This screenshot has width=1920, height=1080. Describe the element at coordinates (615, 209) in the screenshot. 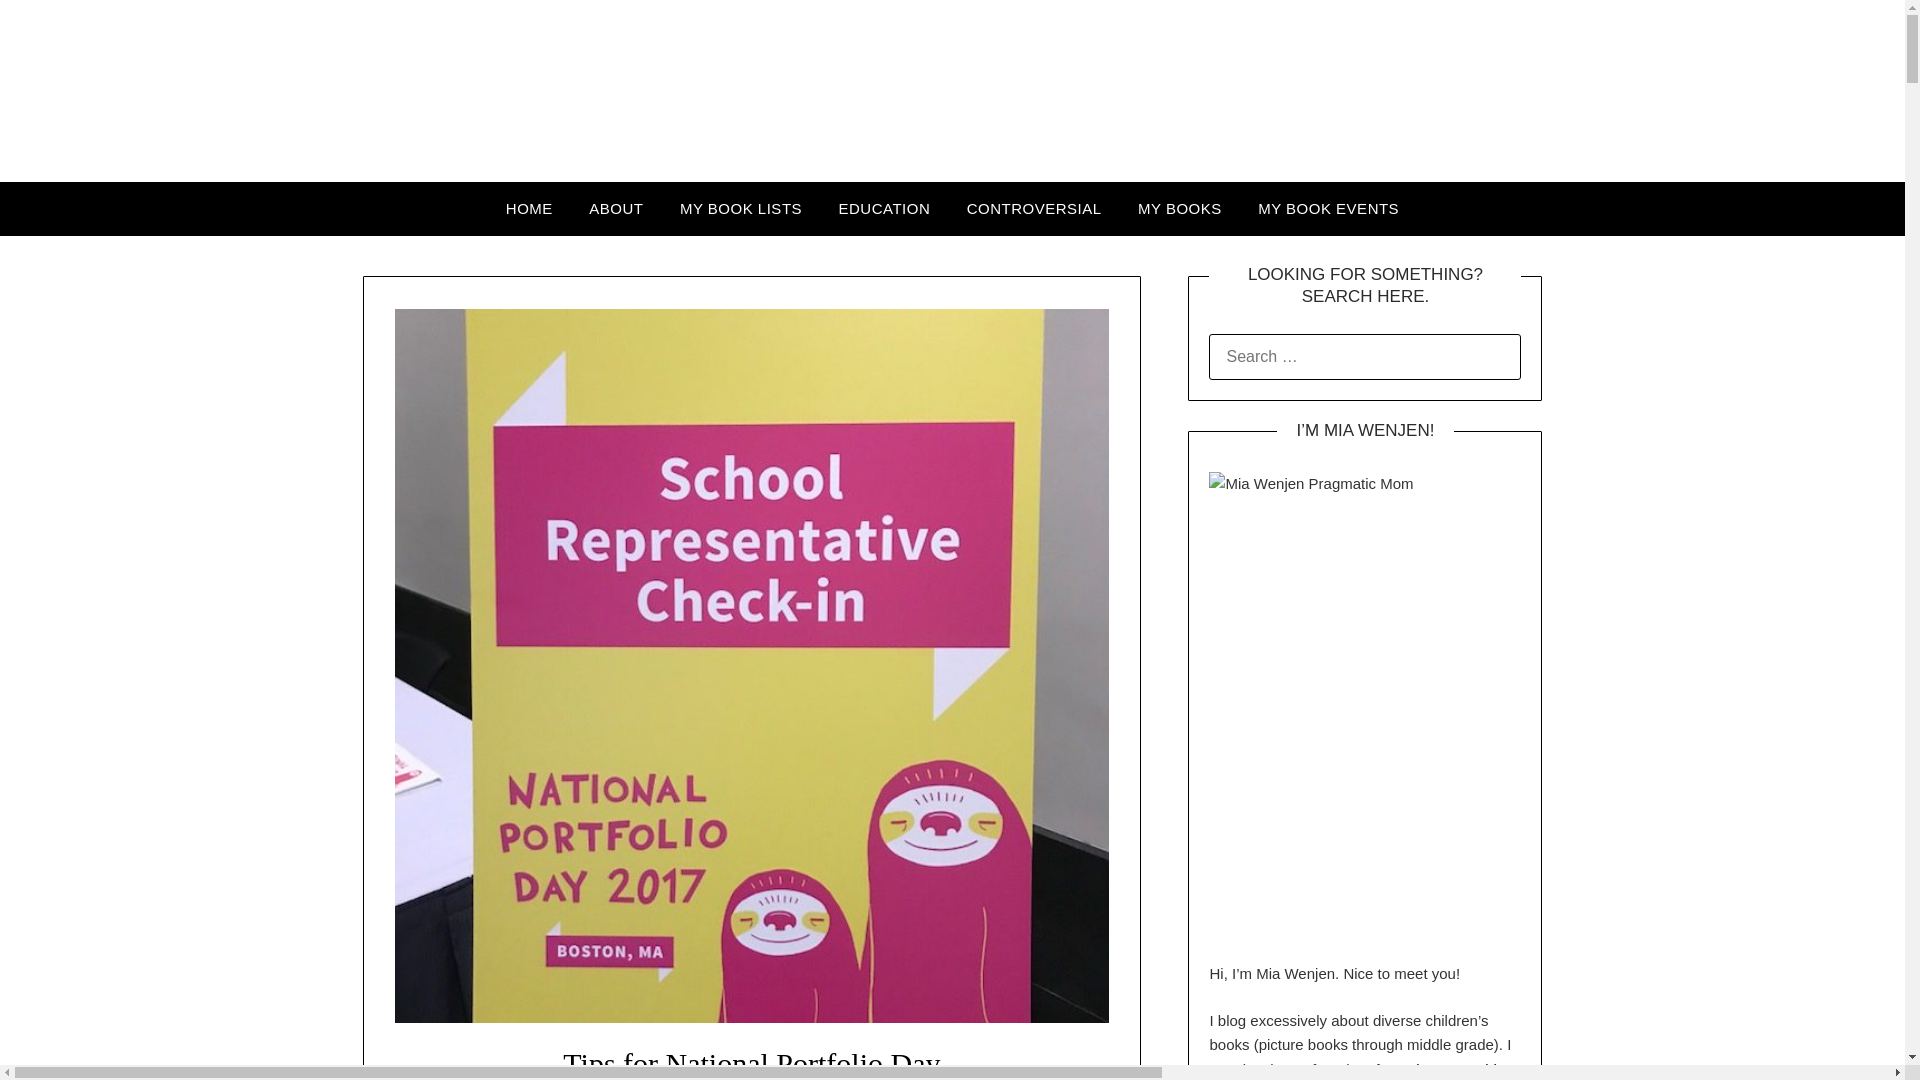

I see `ABOUT` at that location.